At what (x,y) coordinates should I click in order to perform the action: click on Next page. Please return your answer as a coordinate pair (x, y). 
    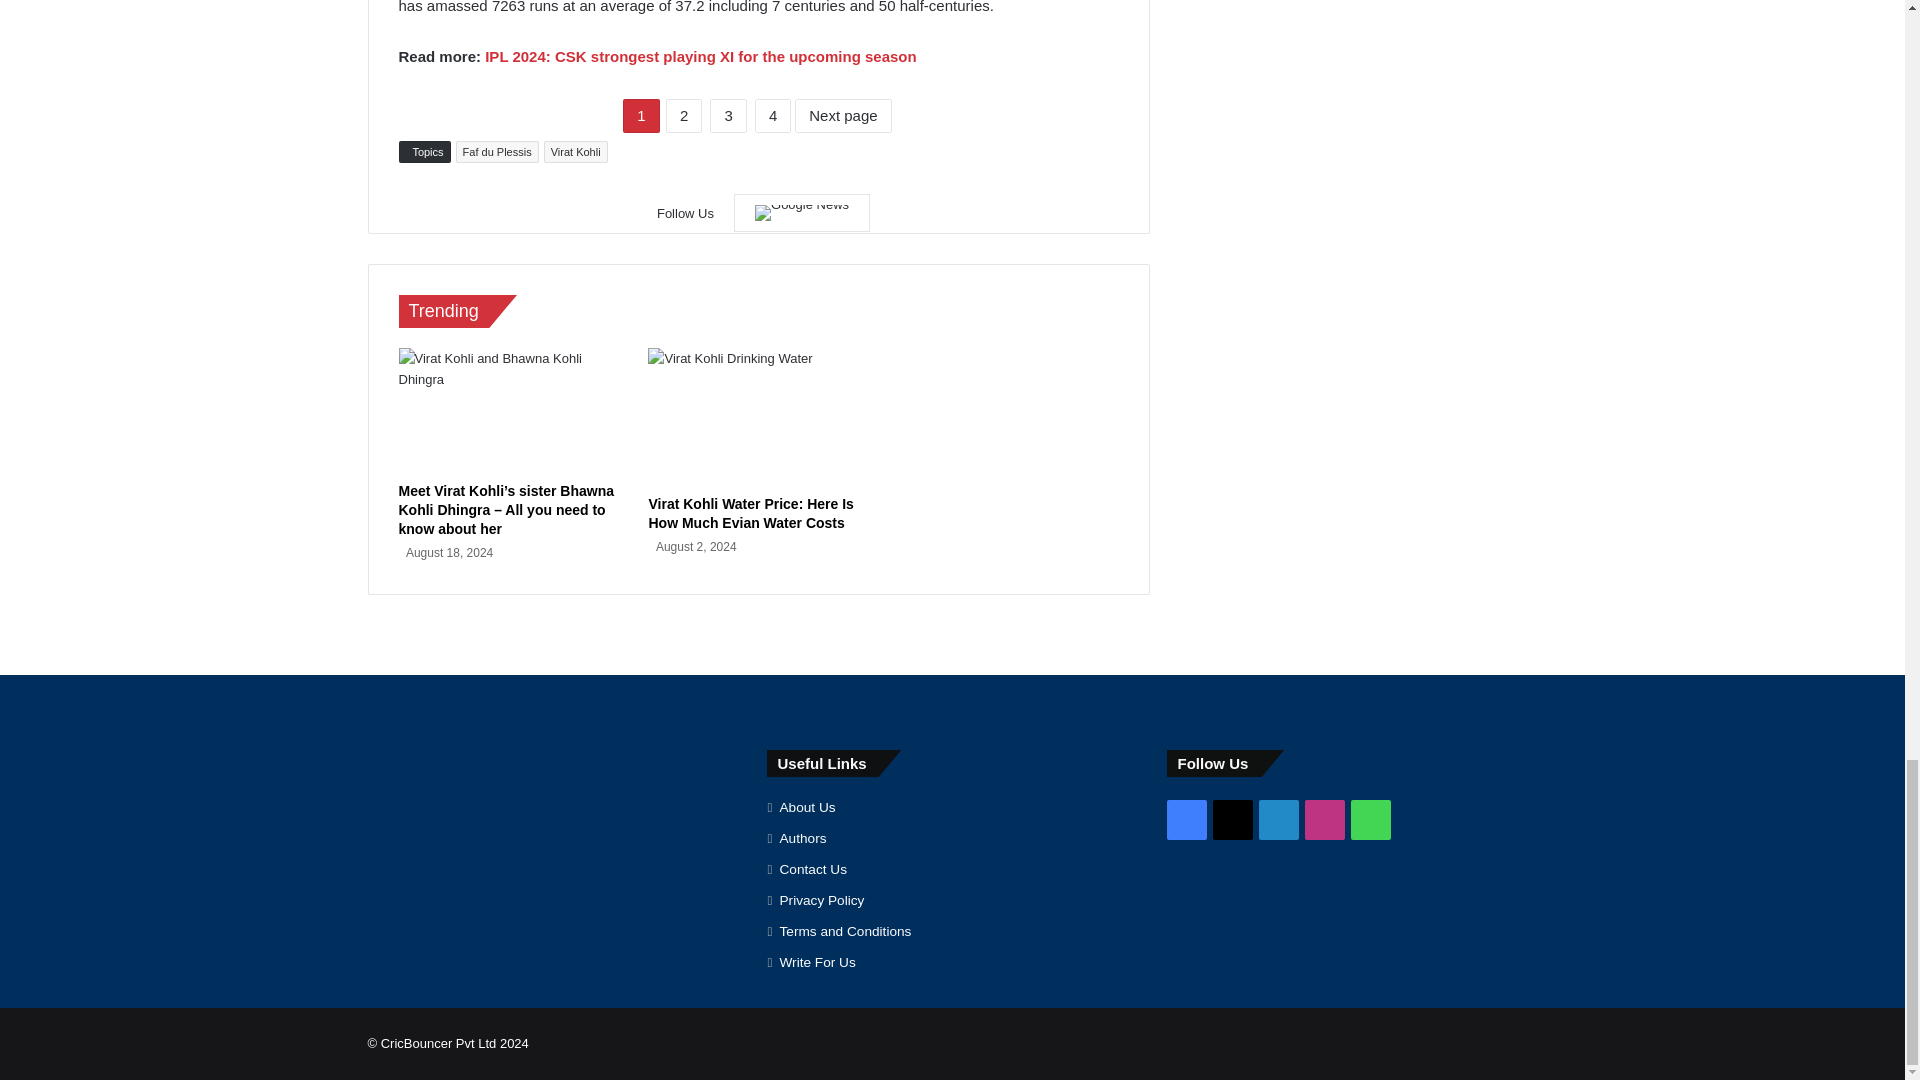
    Looking at the image, I should click on (842, 116).